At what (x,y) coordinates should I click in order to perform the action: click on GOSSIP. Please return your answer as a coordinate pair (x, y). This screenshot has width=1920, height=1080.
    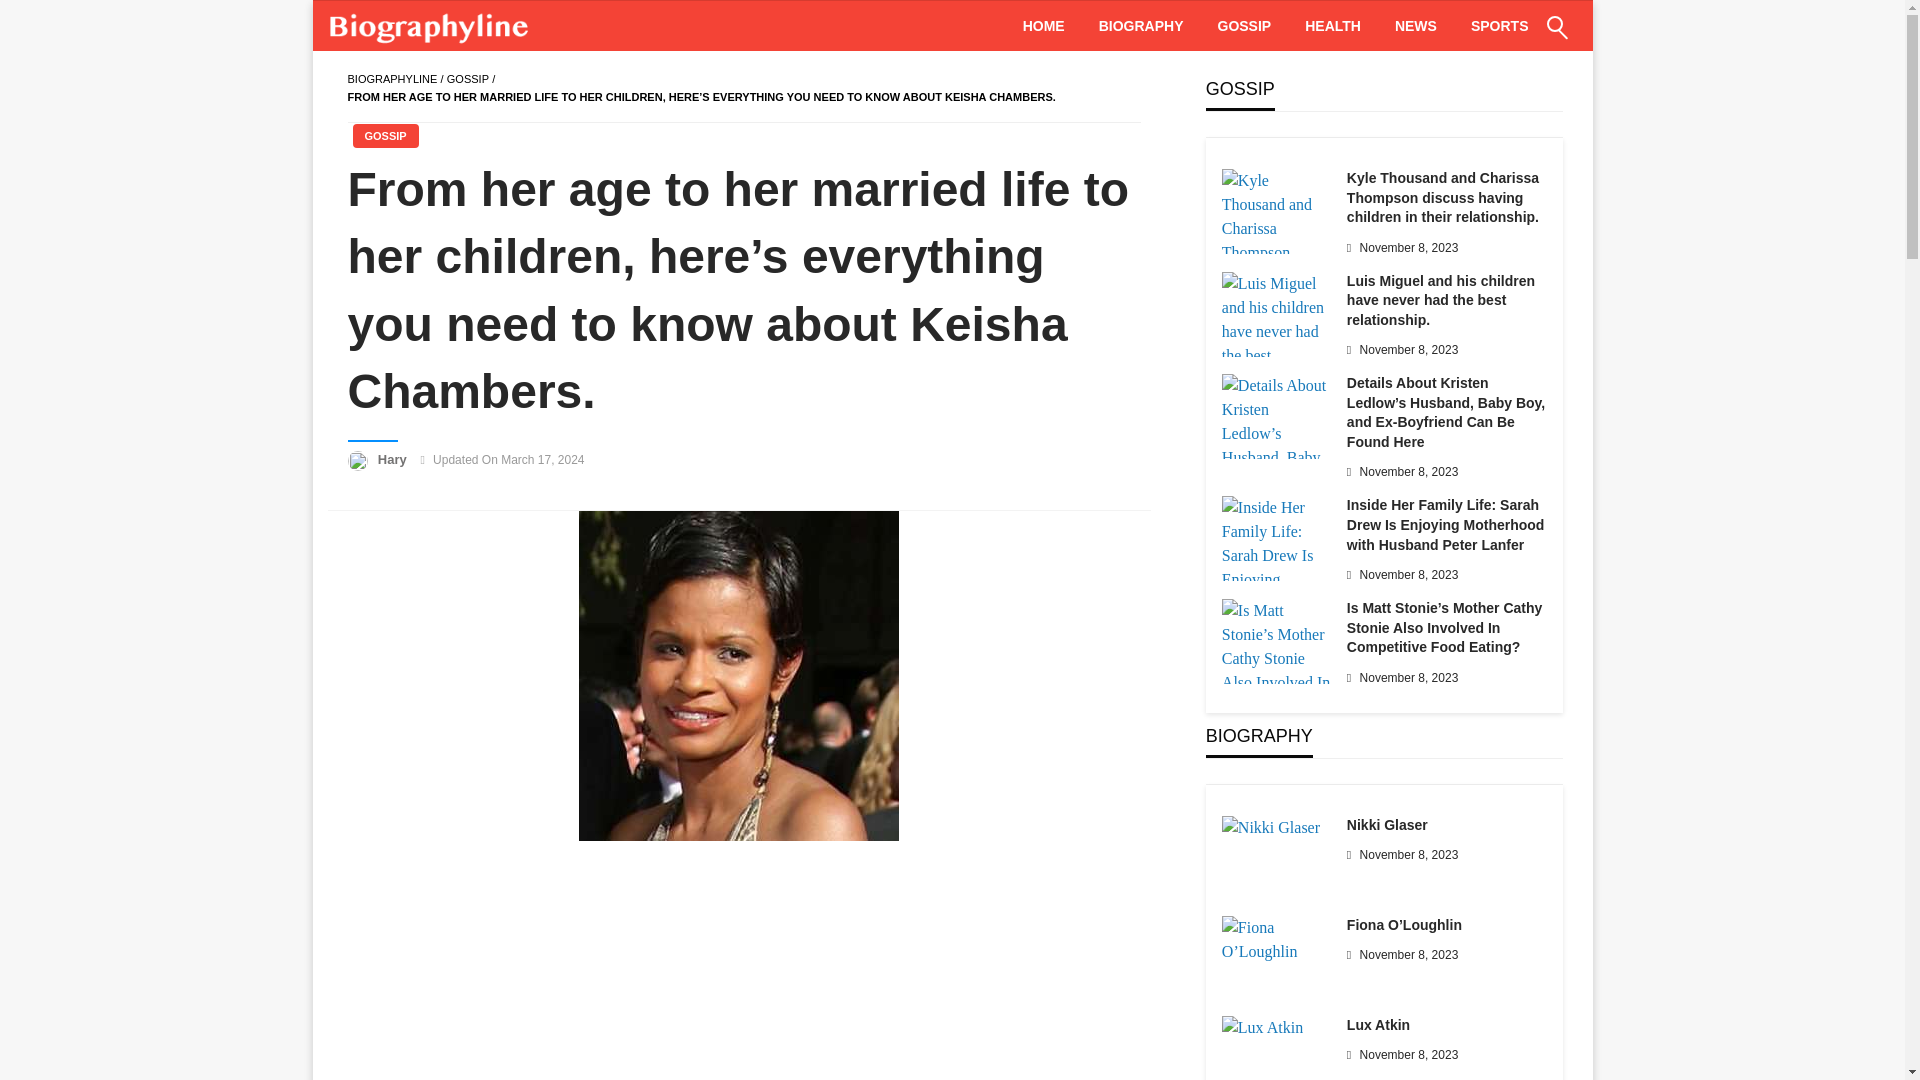
    Looking at the image, I should click on (1244, 26).